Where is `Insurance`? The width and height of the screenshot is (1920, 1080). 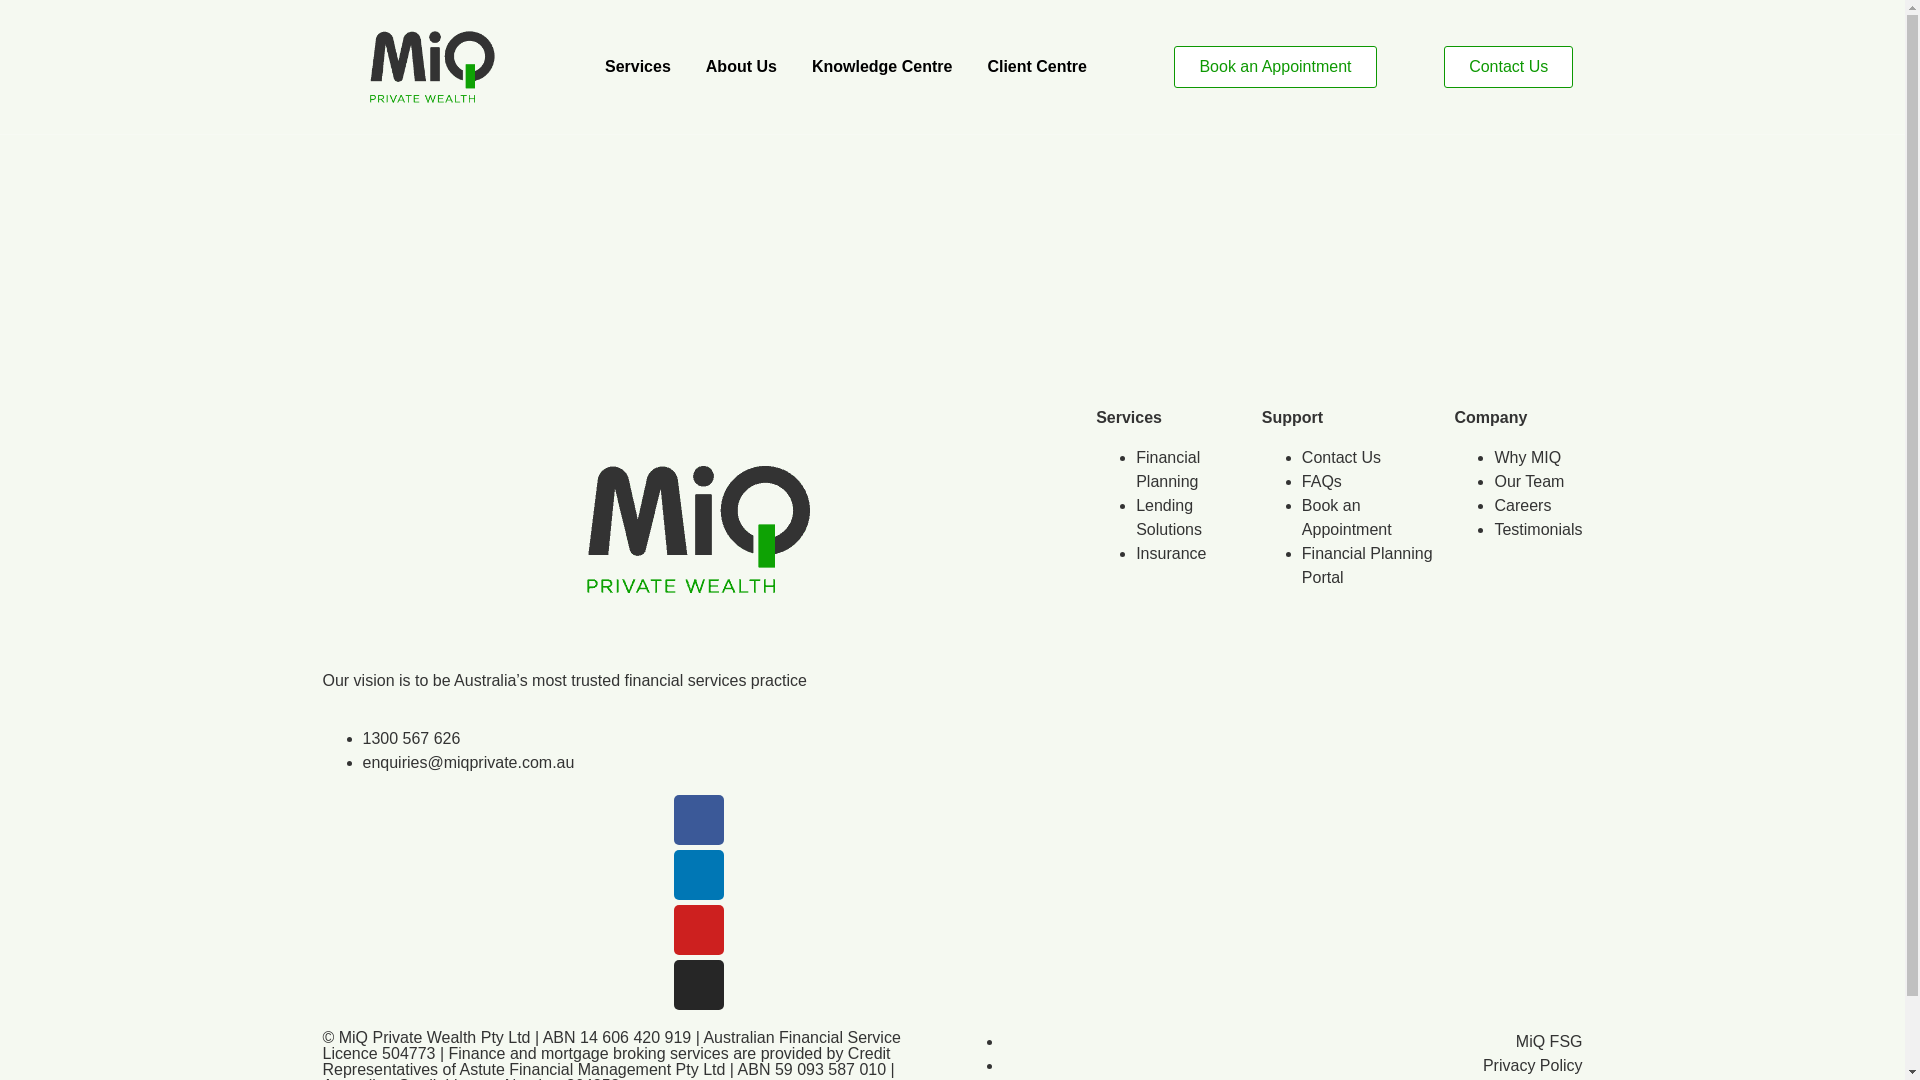
Insurance is located at coordinates (1171, 554).